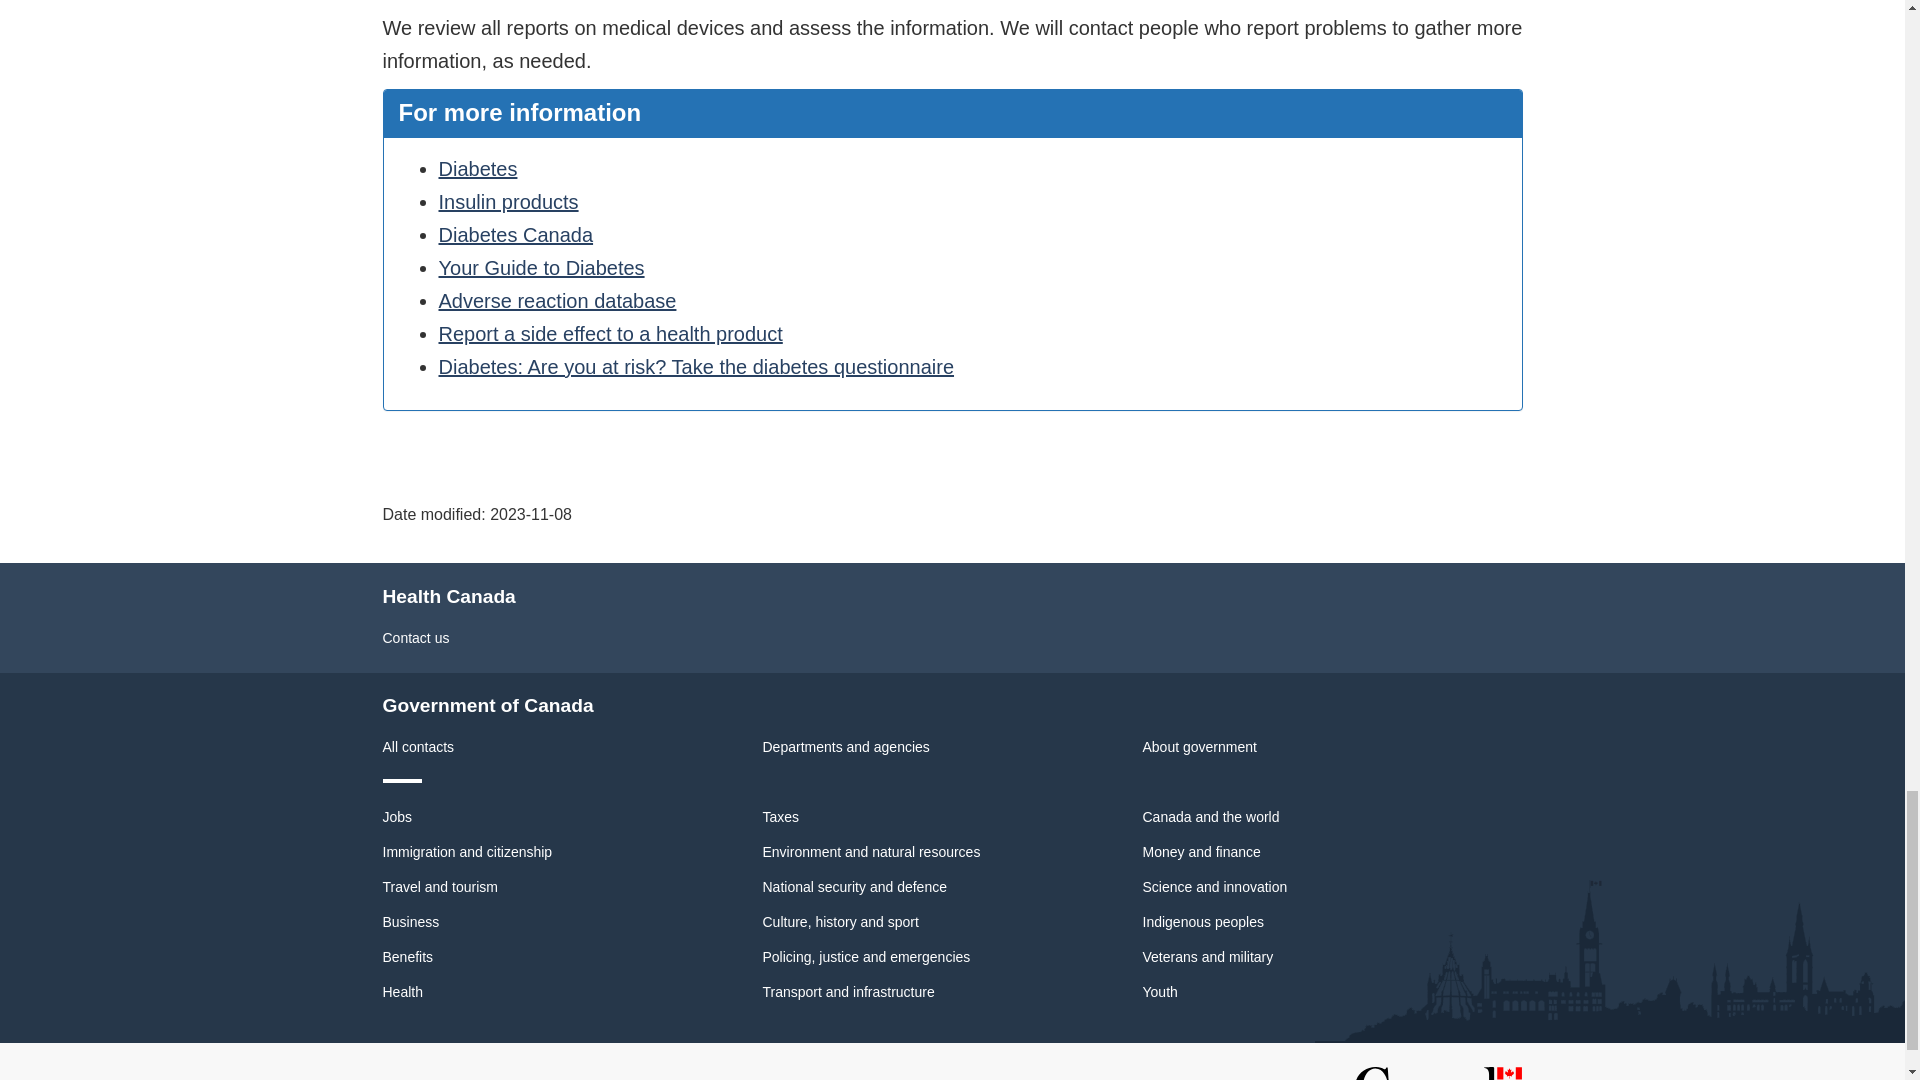 This screenshot has width=1920, height=1080. I want to click on Diabetes Canada, so click(515, 234).